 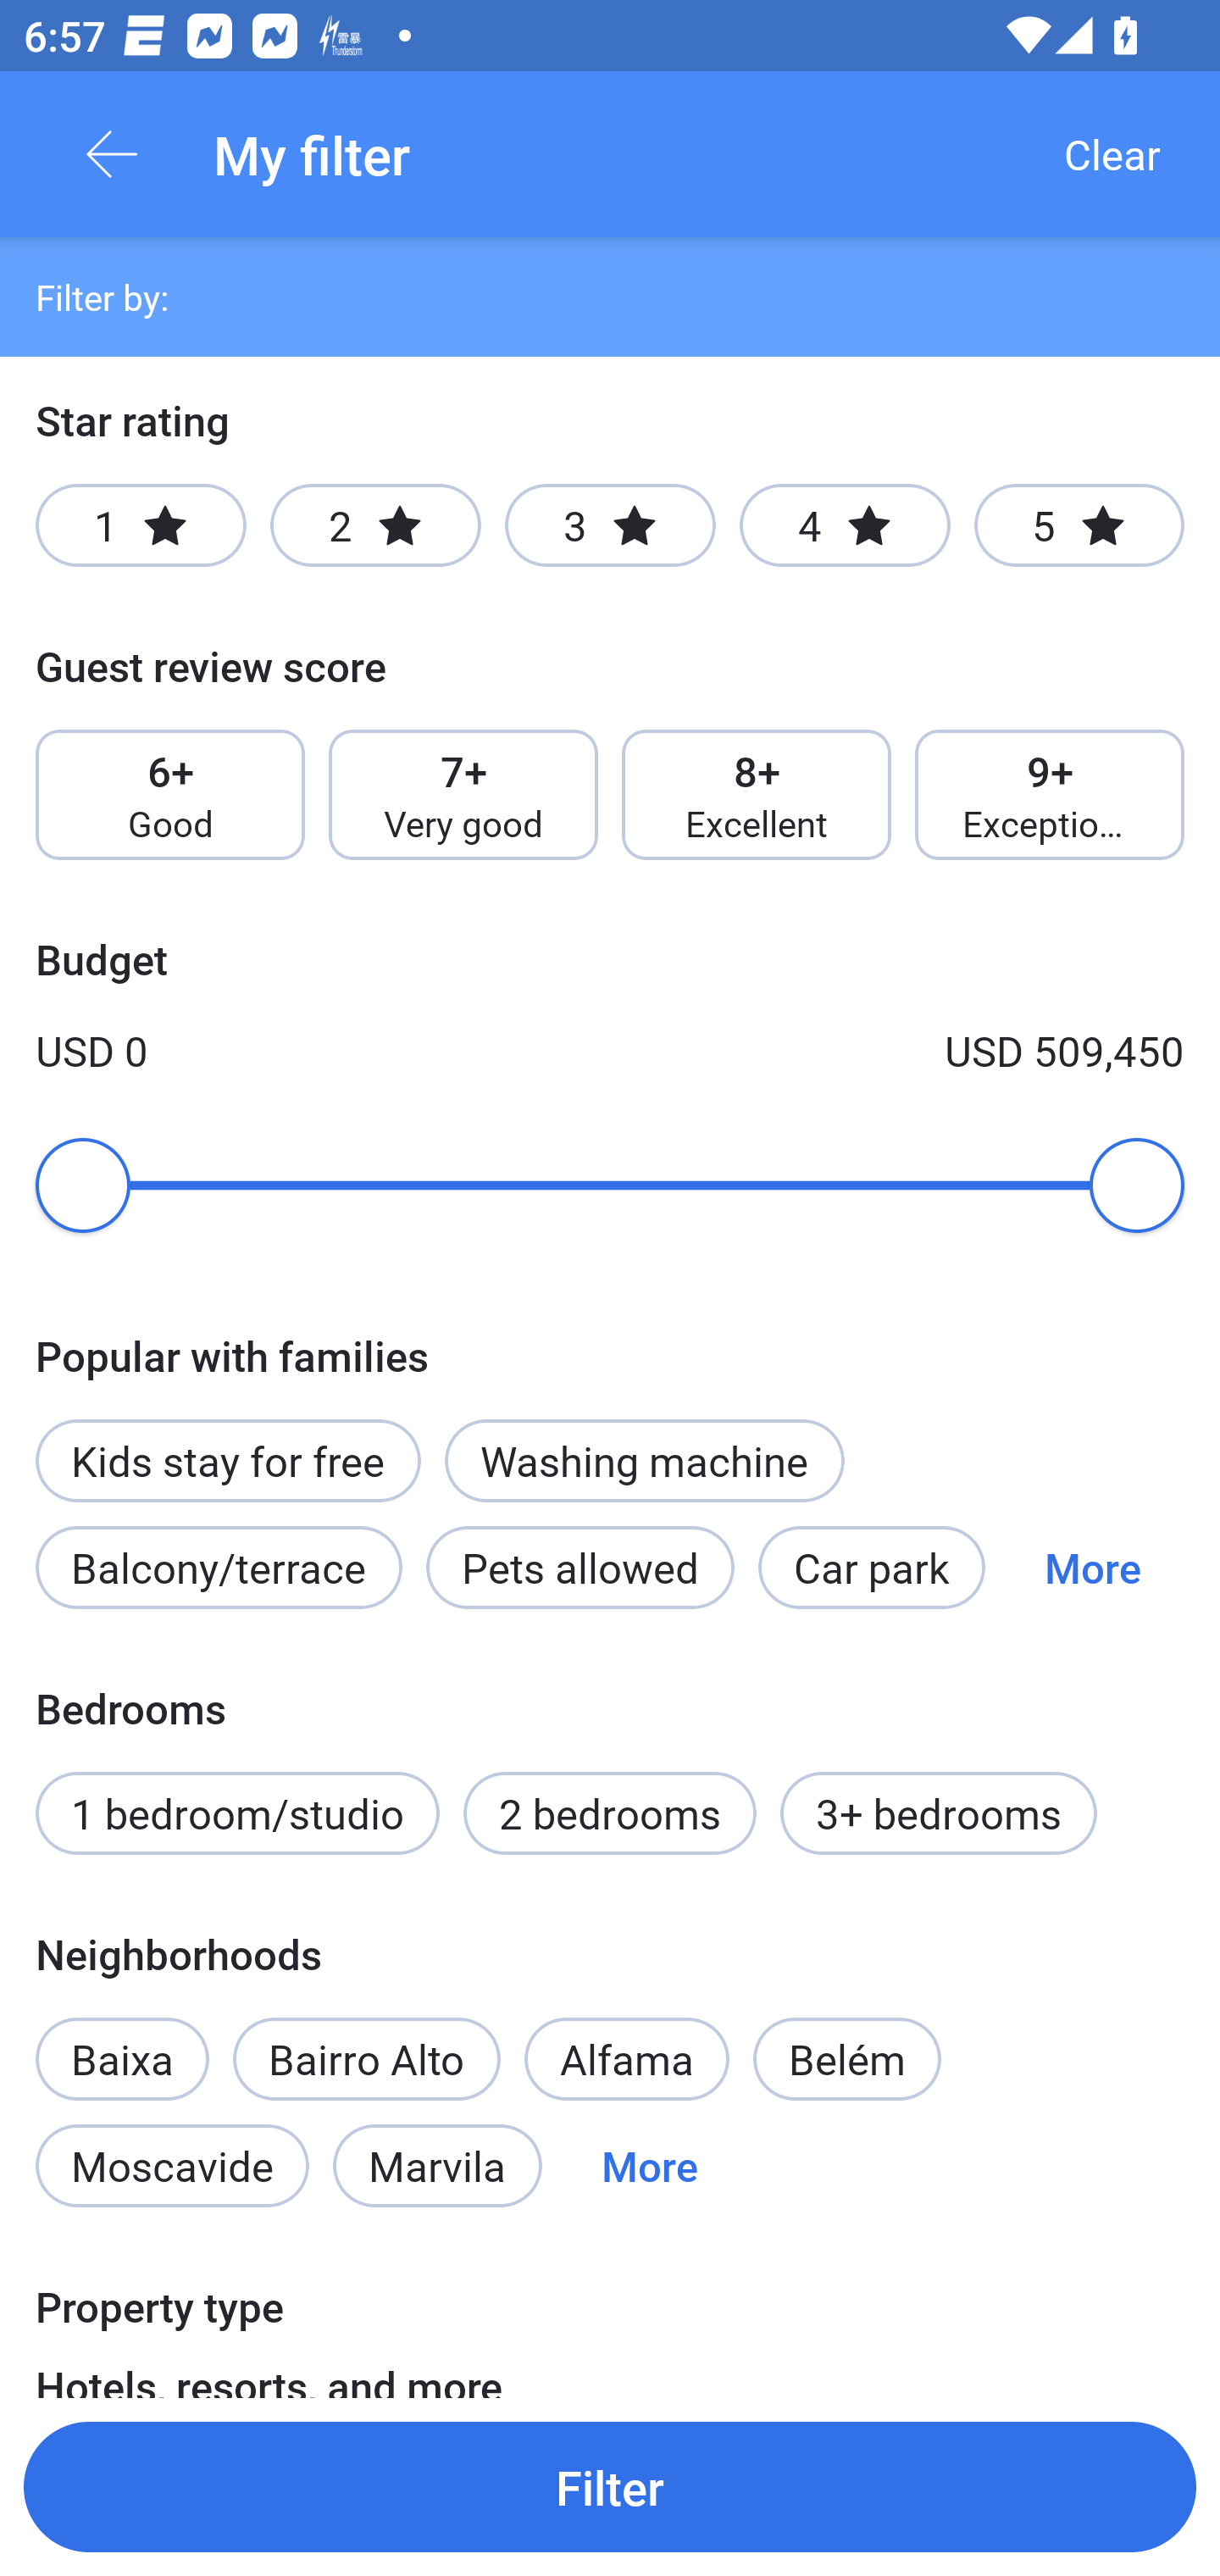 What do you see at coordinates (1093, 1568) in the screenshot?
I see `More` at bounding box center [1093, 1568].